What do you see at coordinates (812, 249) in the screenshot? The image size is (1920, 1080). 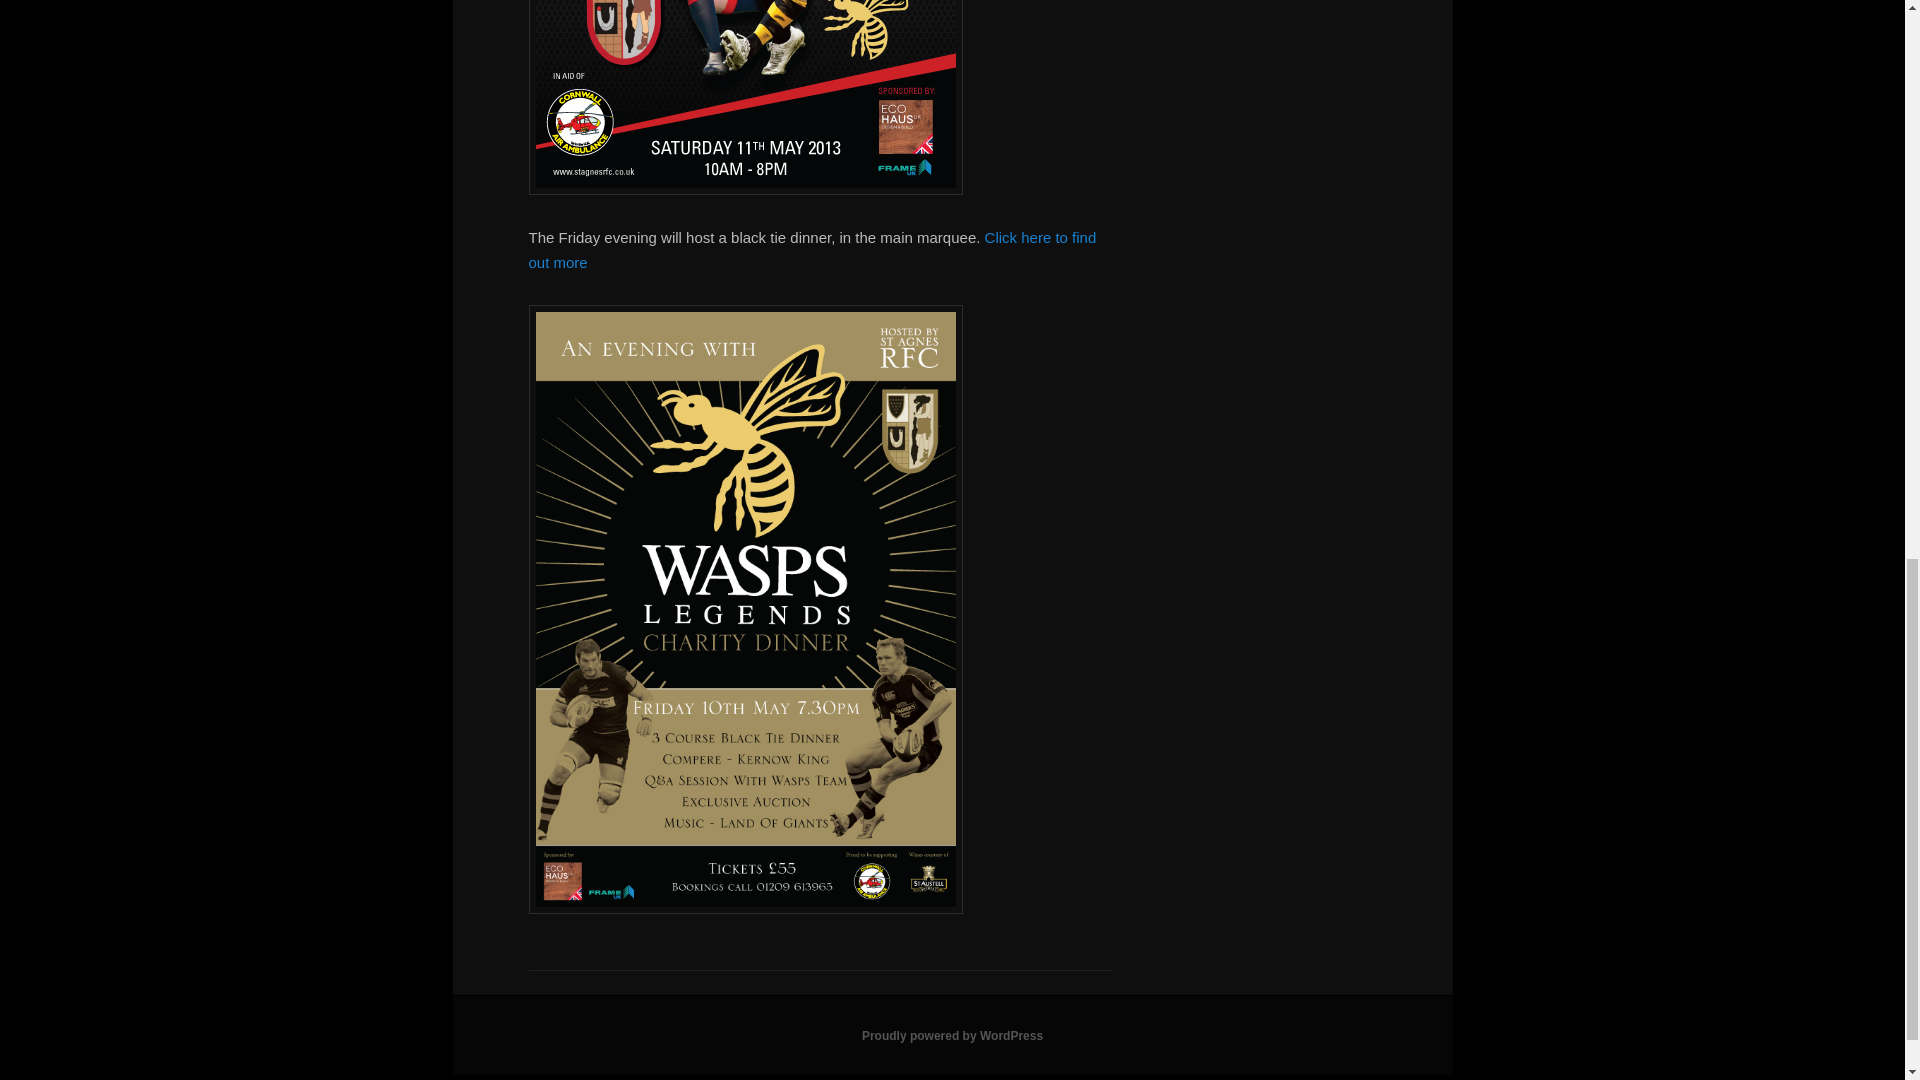 I see `Charity Dinner` at bounding box center [812, 249].